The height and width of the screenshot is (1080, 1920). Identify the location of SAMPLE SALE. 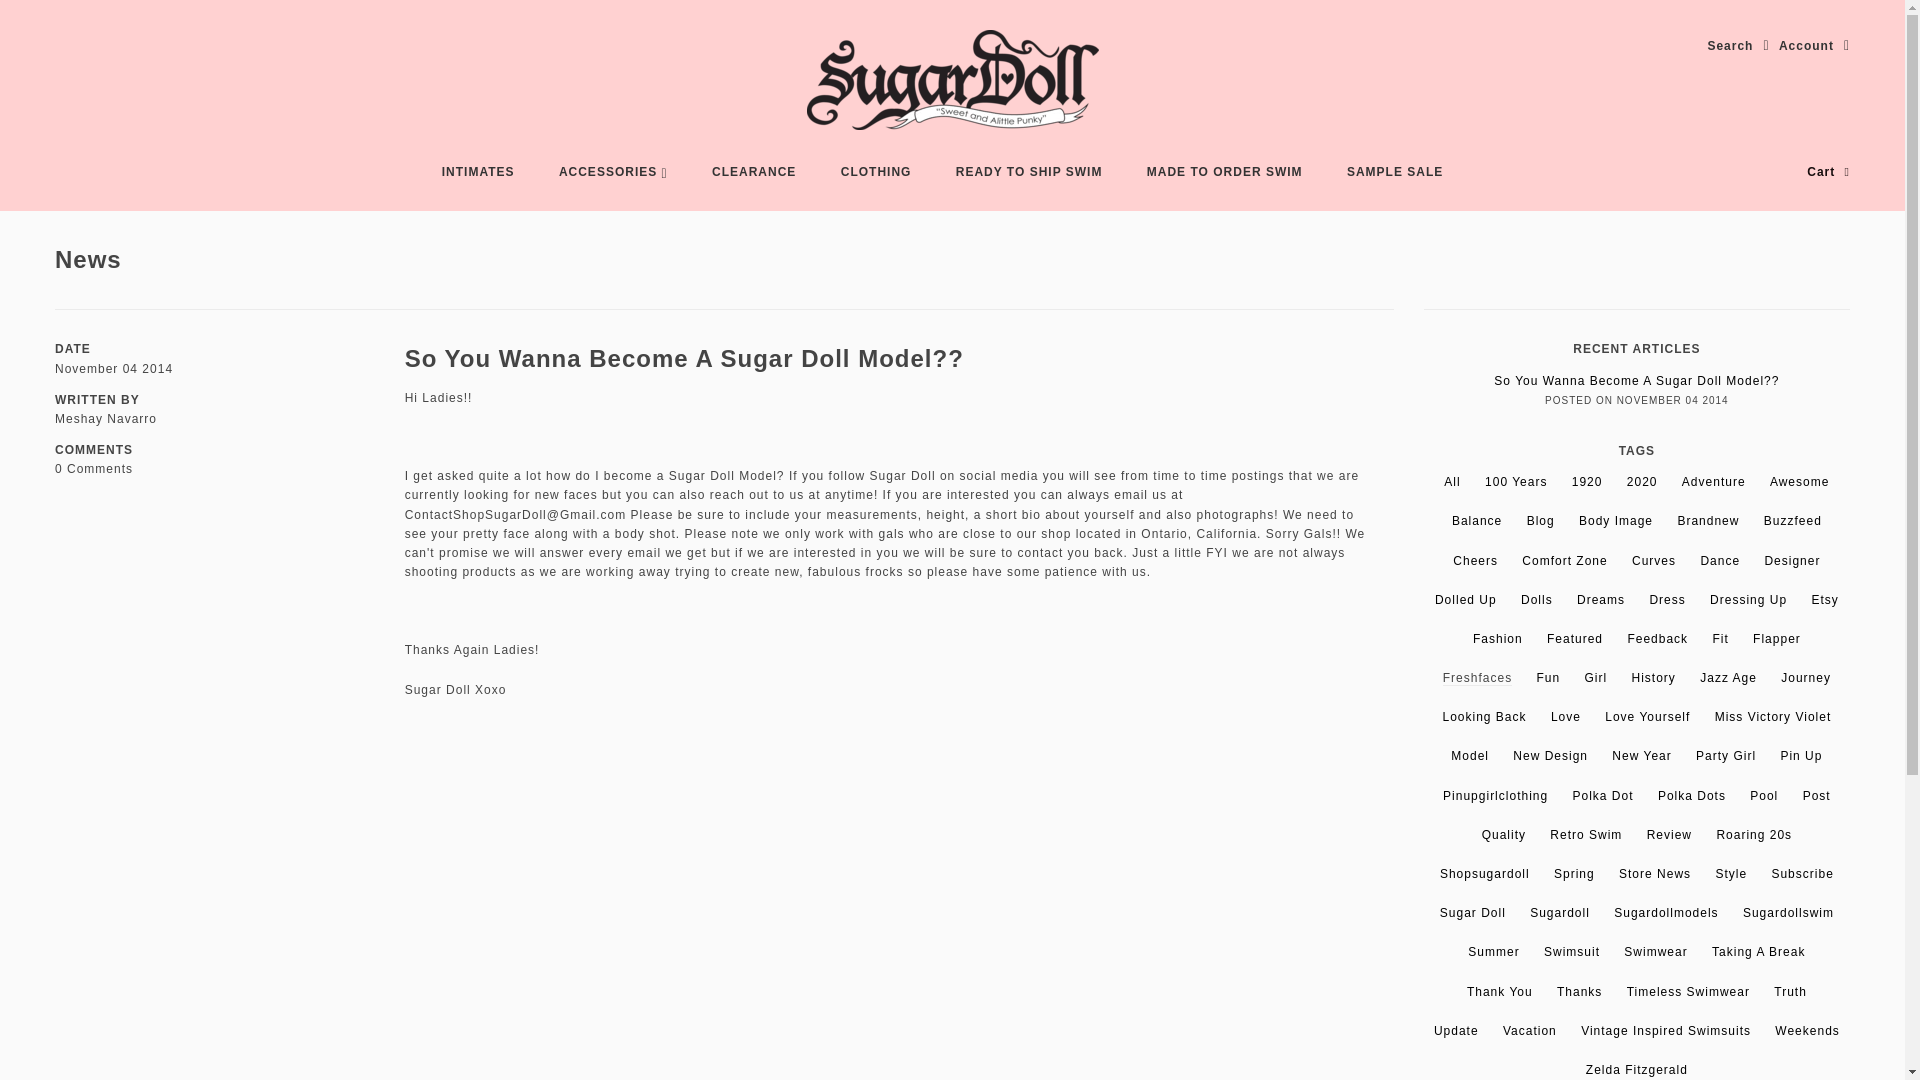
(1394, 172).